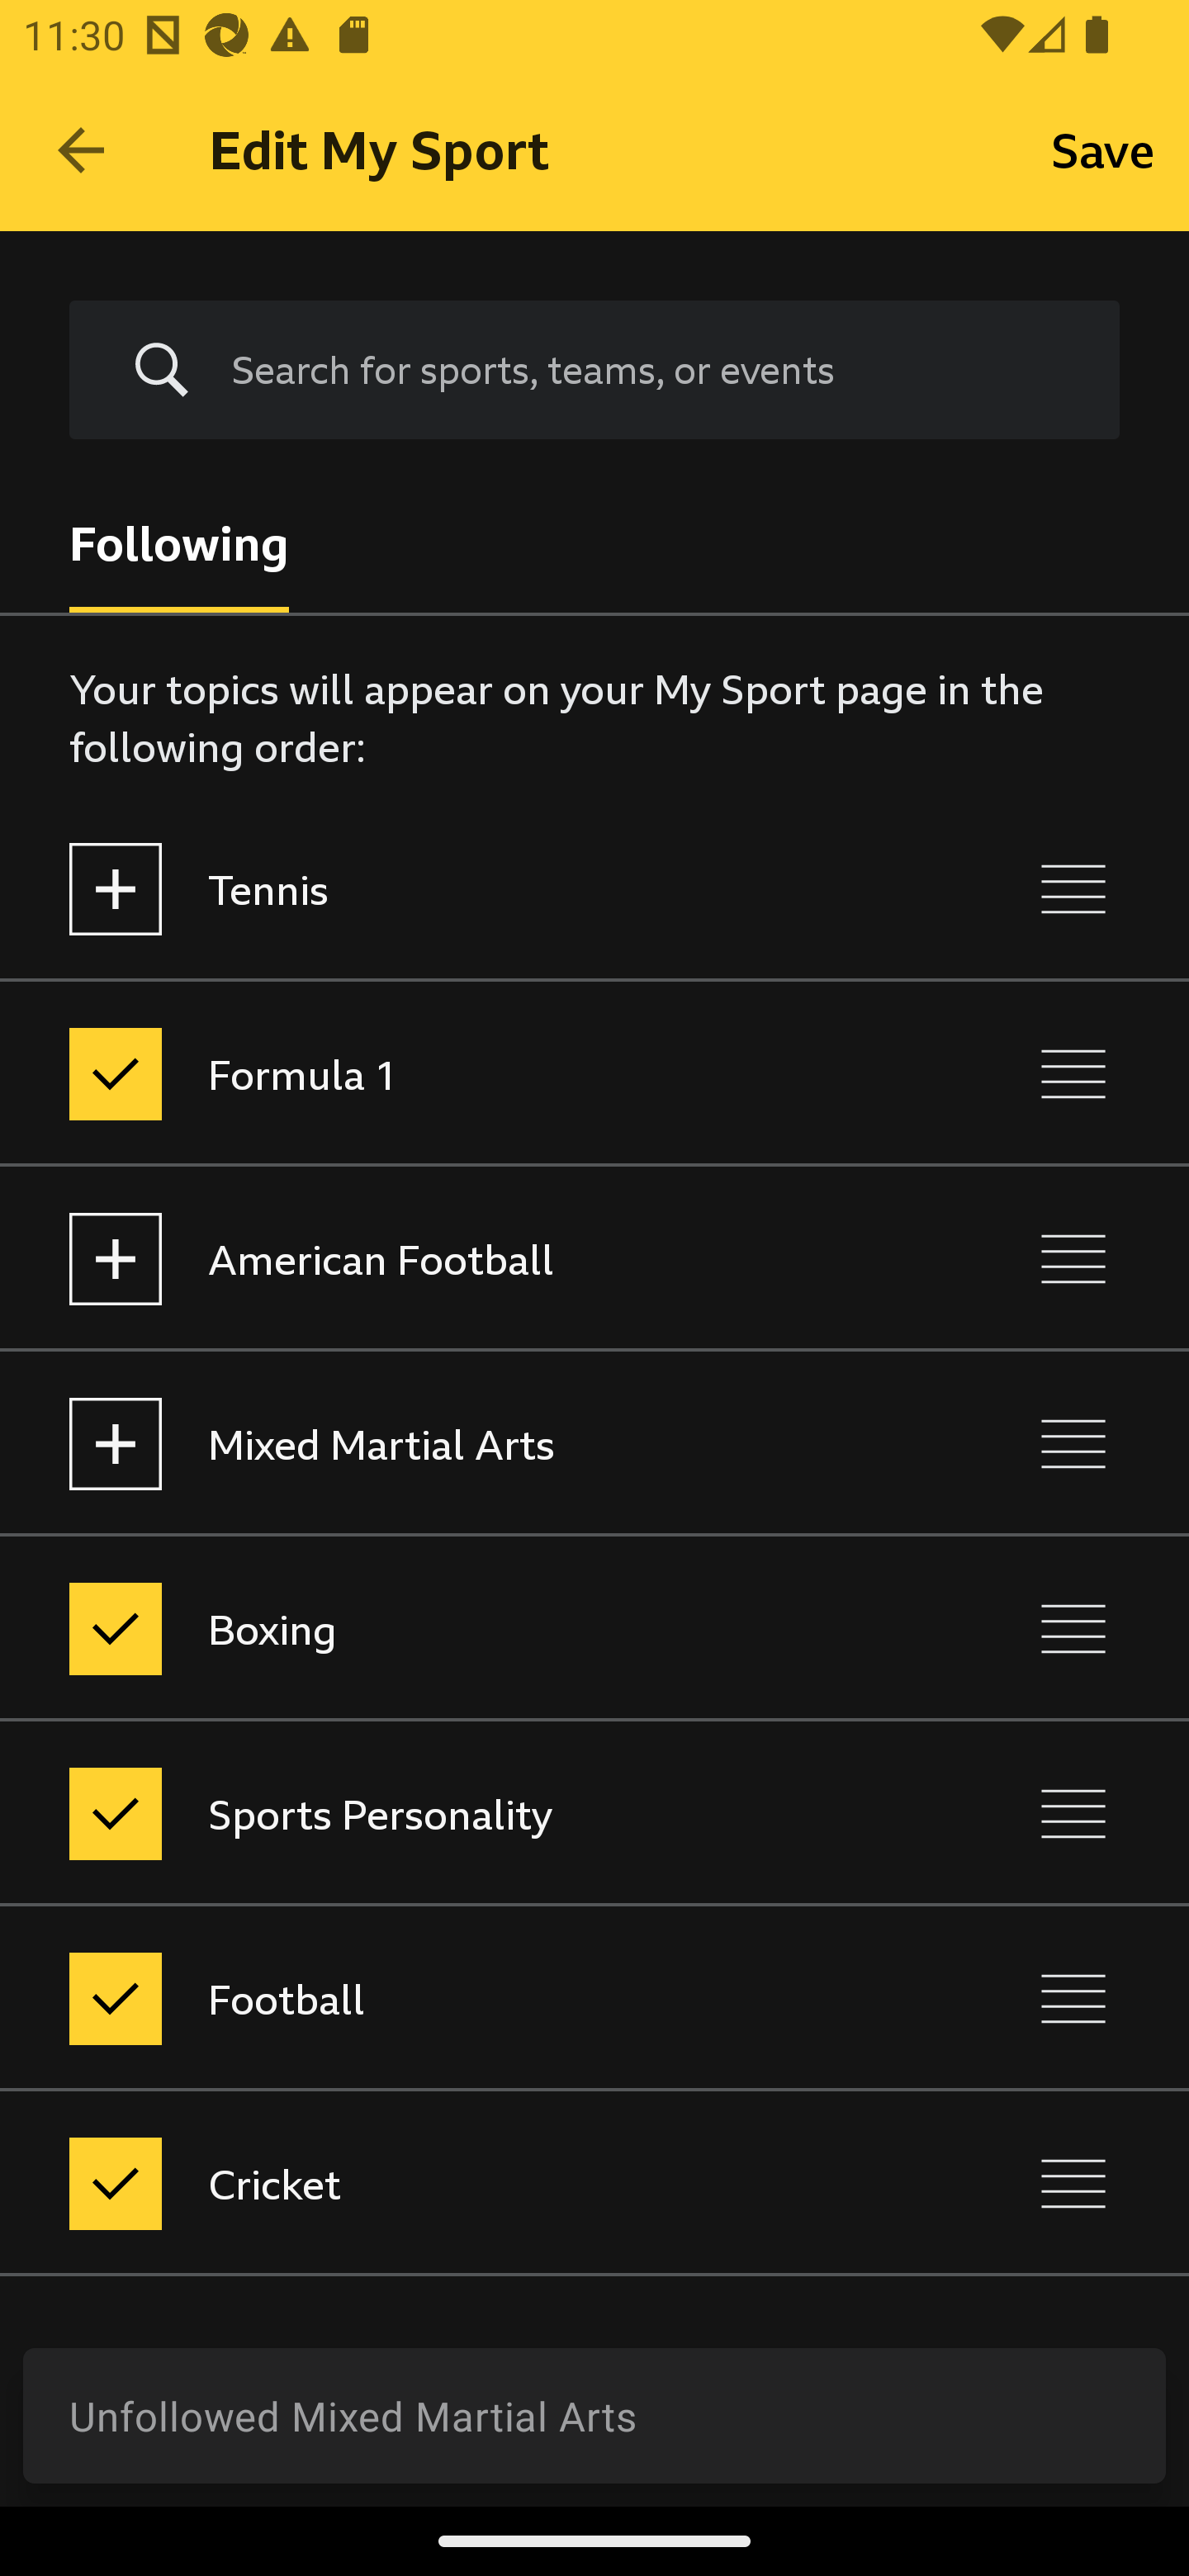 The image size is (1189, 2576). I want to click on Reorder Cricket, so click(1073, 2185).